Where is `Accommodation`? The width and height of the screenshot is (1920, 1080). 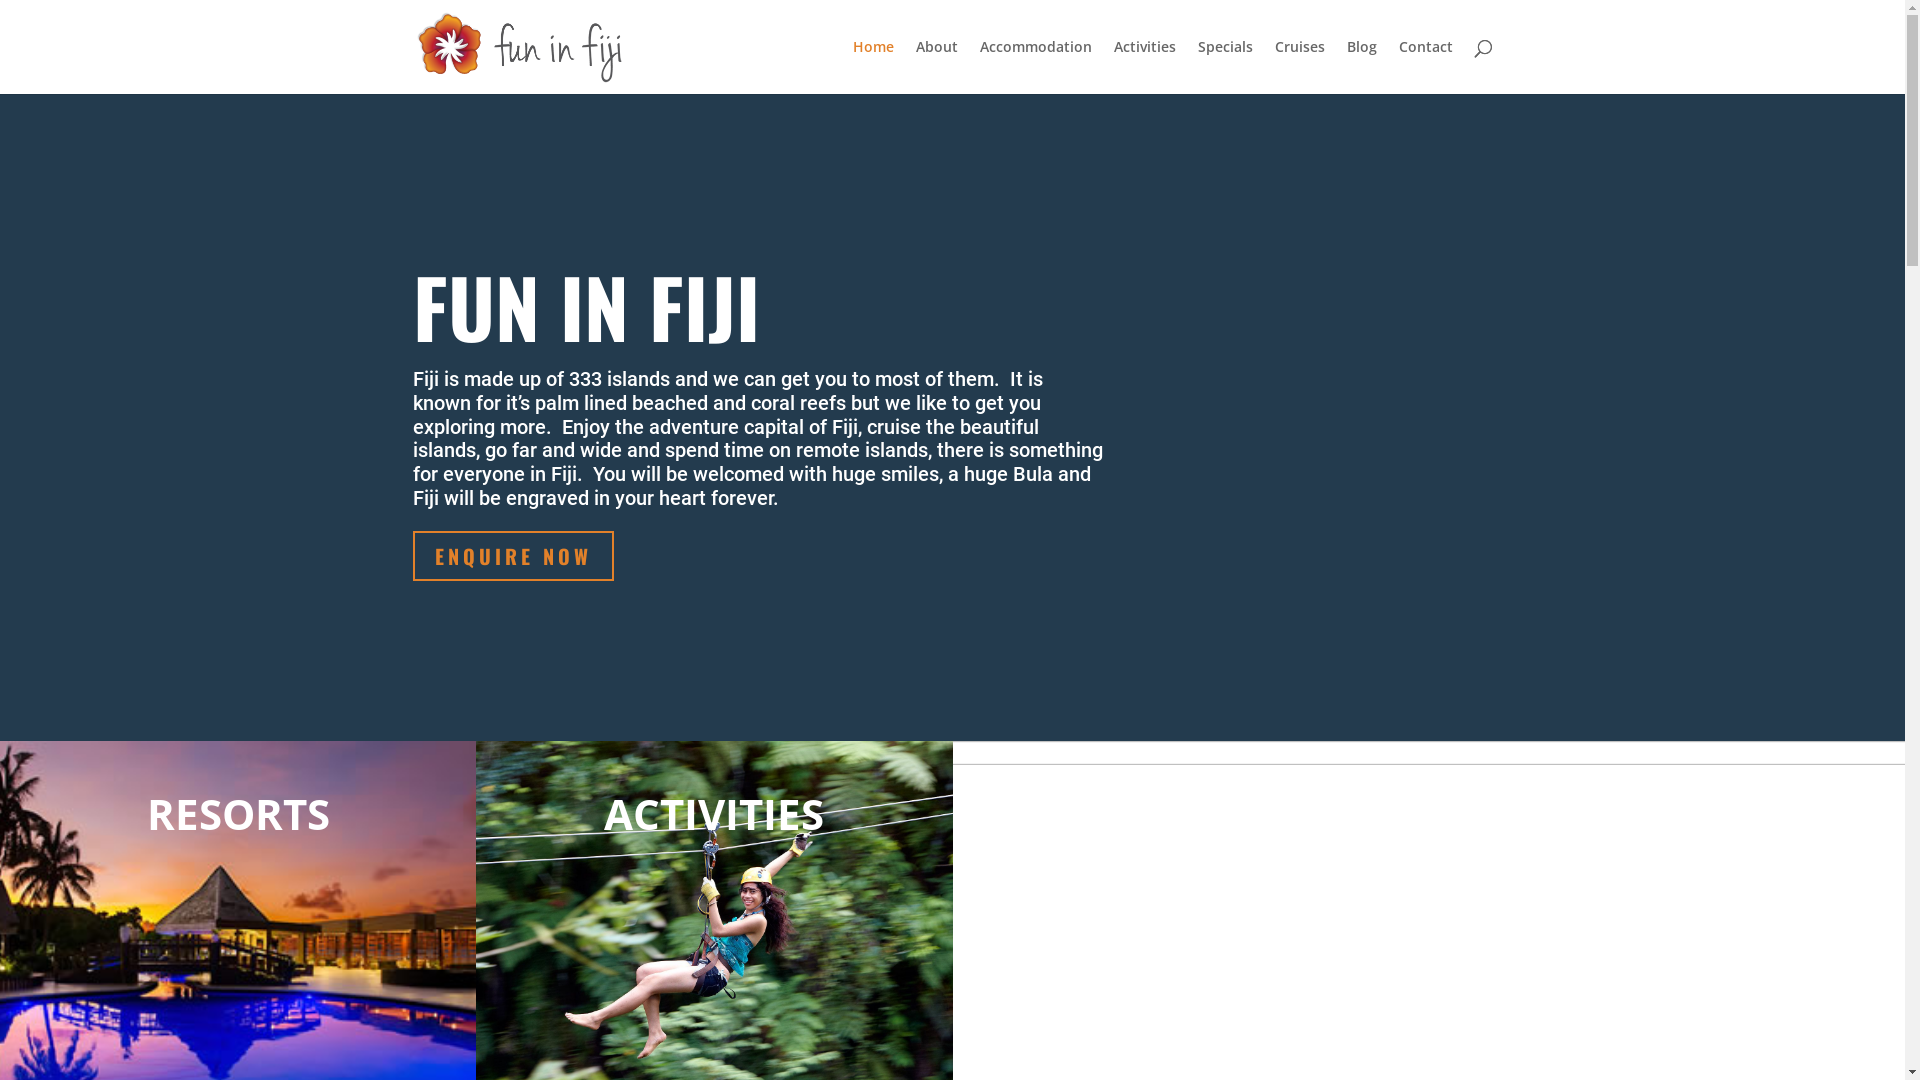
Accommodation is located at coordinates (1036, 67).